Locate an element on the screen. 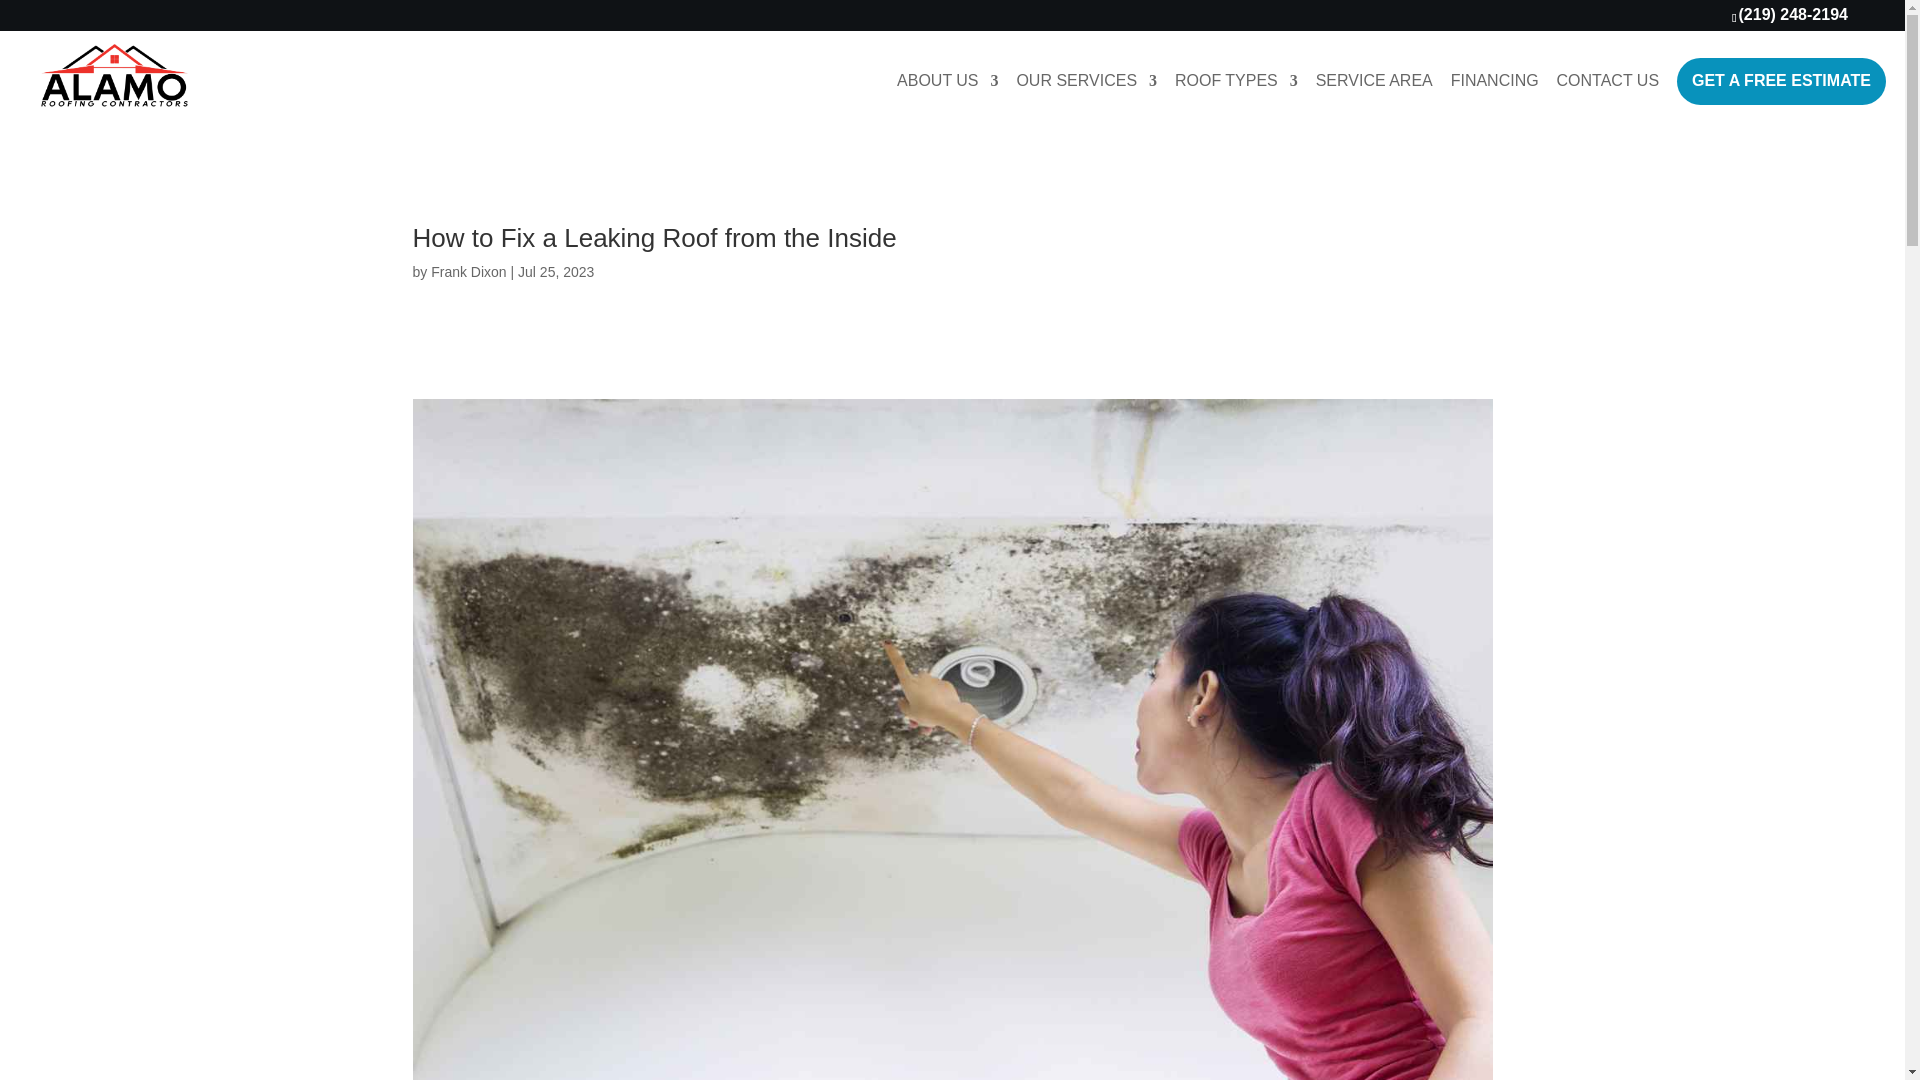 The width and height of the screenshot is (1920, 1080). Frank Dixon is located at coordinates (468, 271).